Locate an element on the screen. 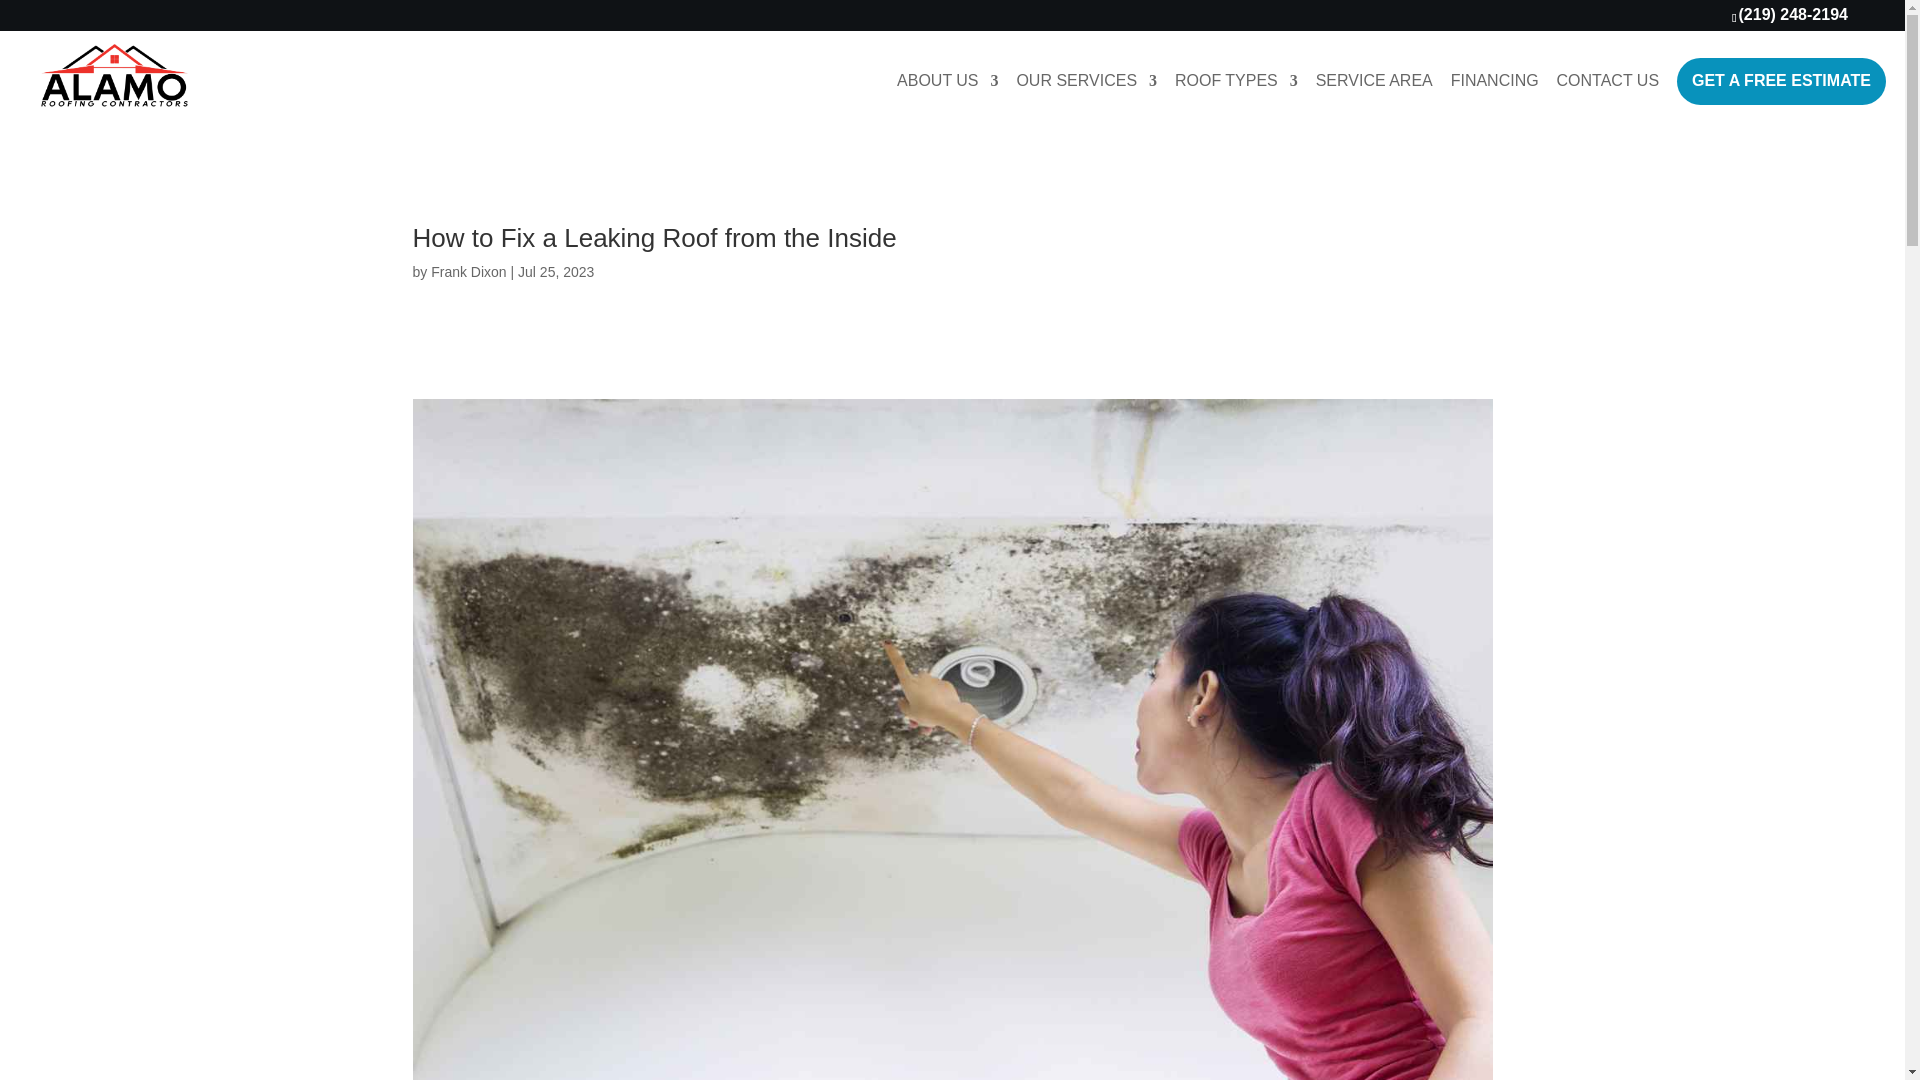 The width and height of the screenshot is (1920, 1080). Frank Dixon is located at coordinates (468, 271).